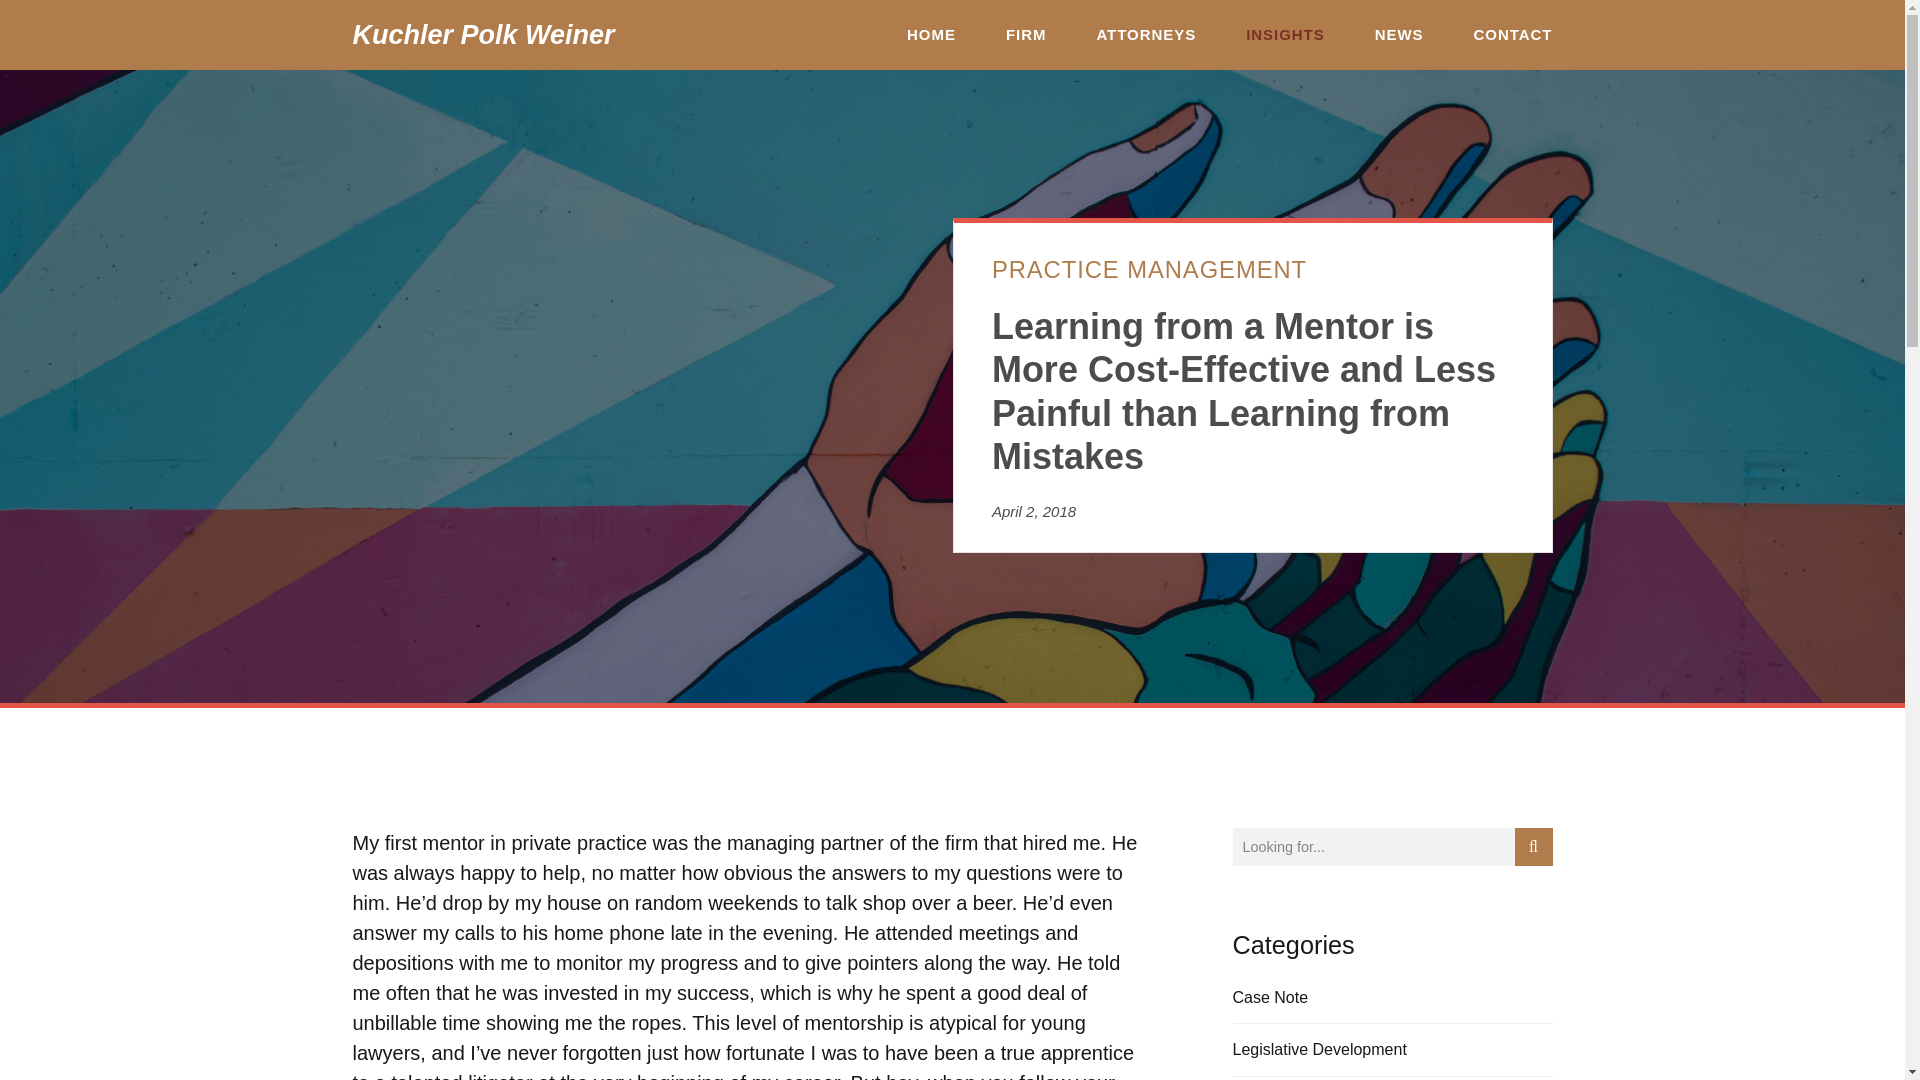 The height and width of the screenshot is (1080, 1920). I want to click on Case Note, so click(1270, 997).